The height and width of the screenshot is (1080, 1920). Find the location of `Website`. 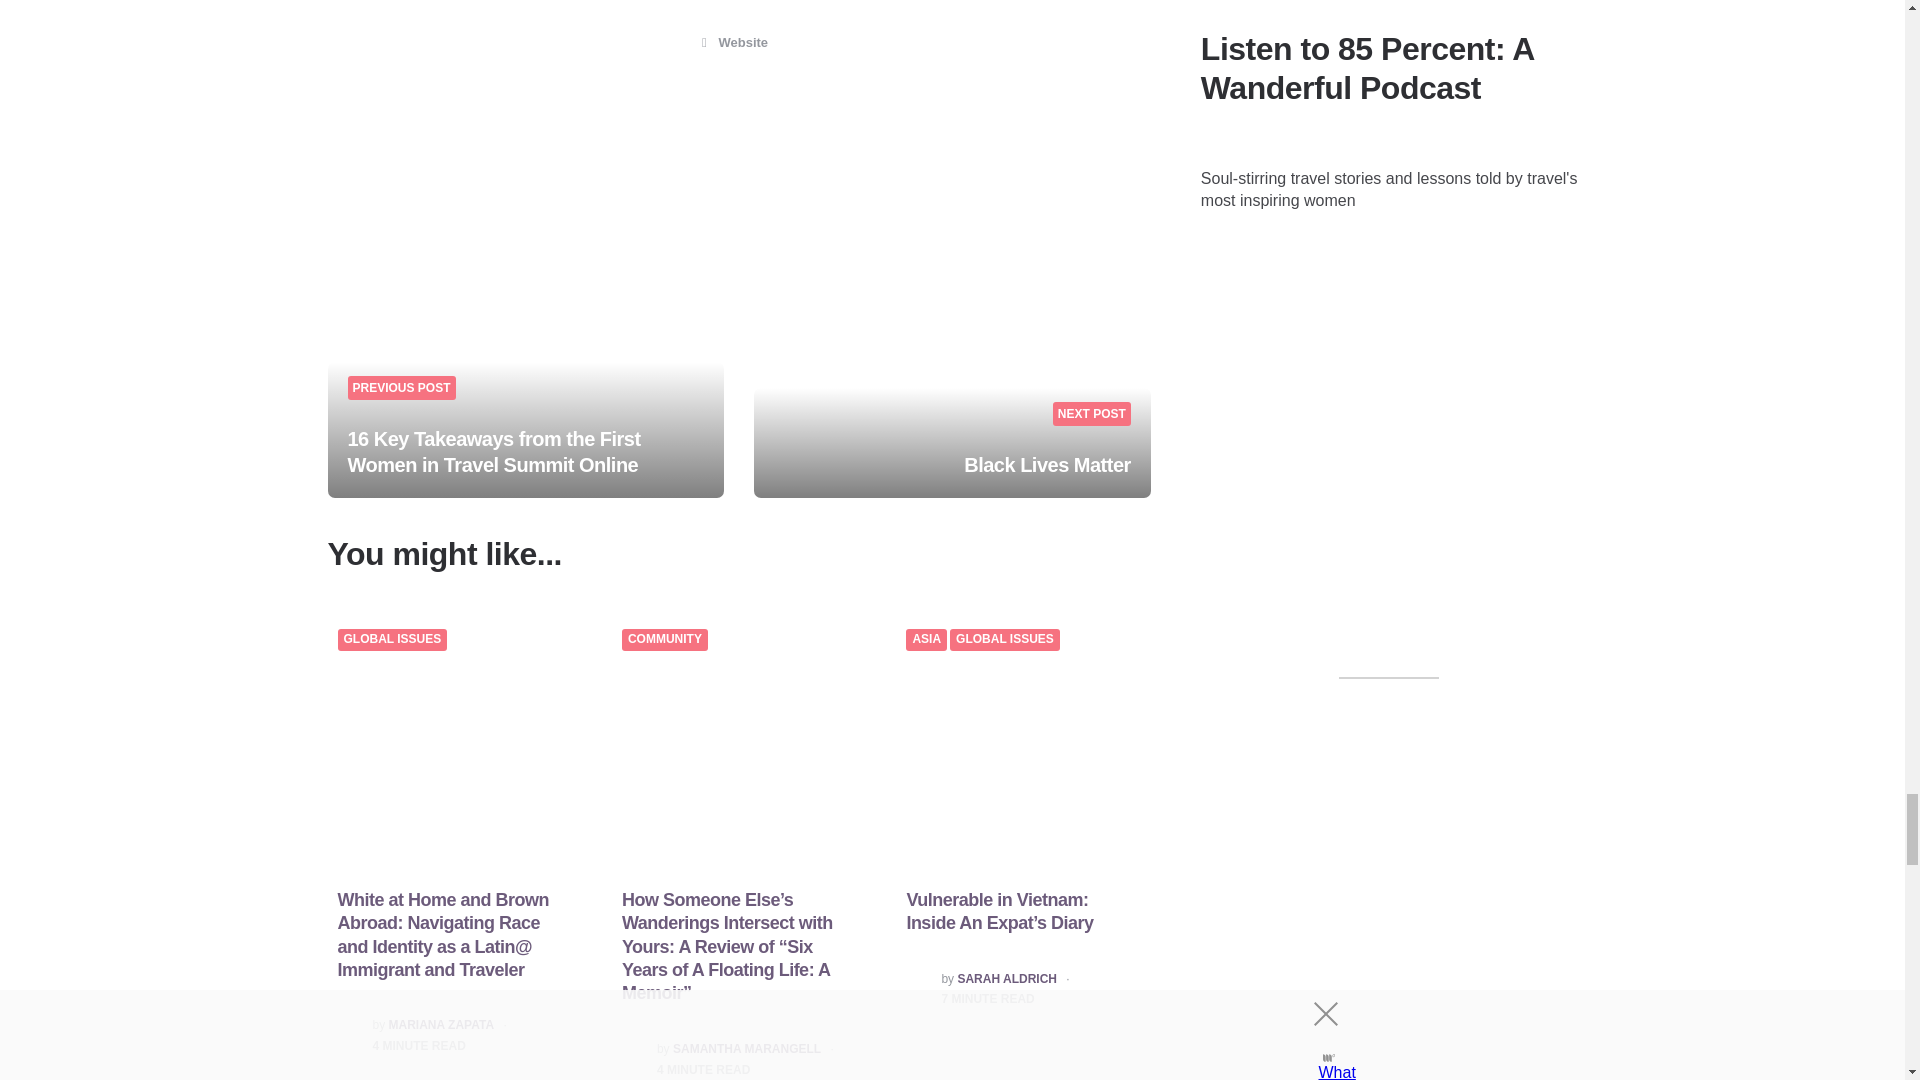

Website is located at coordinates (739, 42).